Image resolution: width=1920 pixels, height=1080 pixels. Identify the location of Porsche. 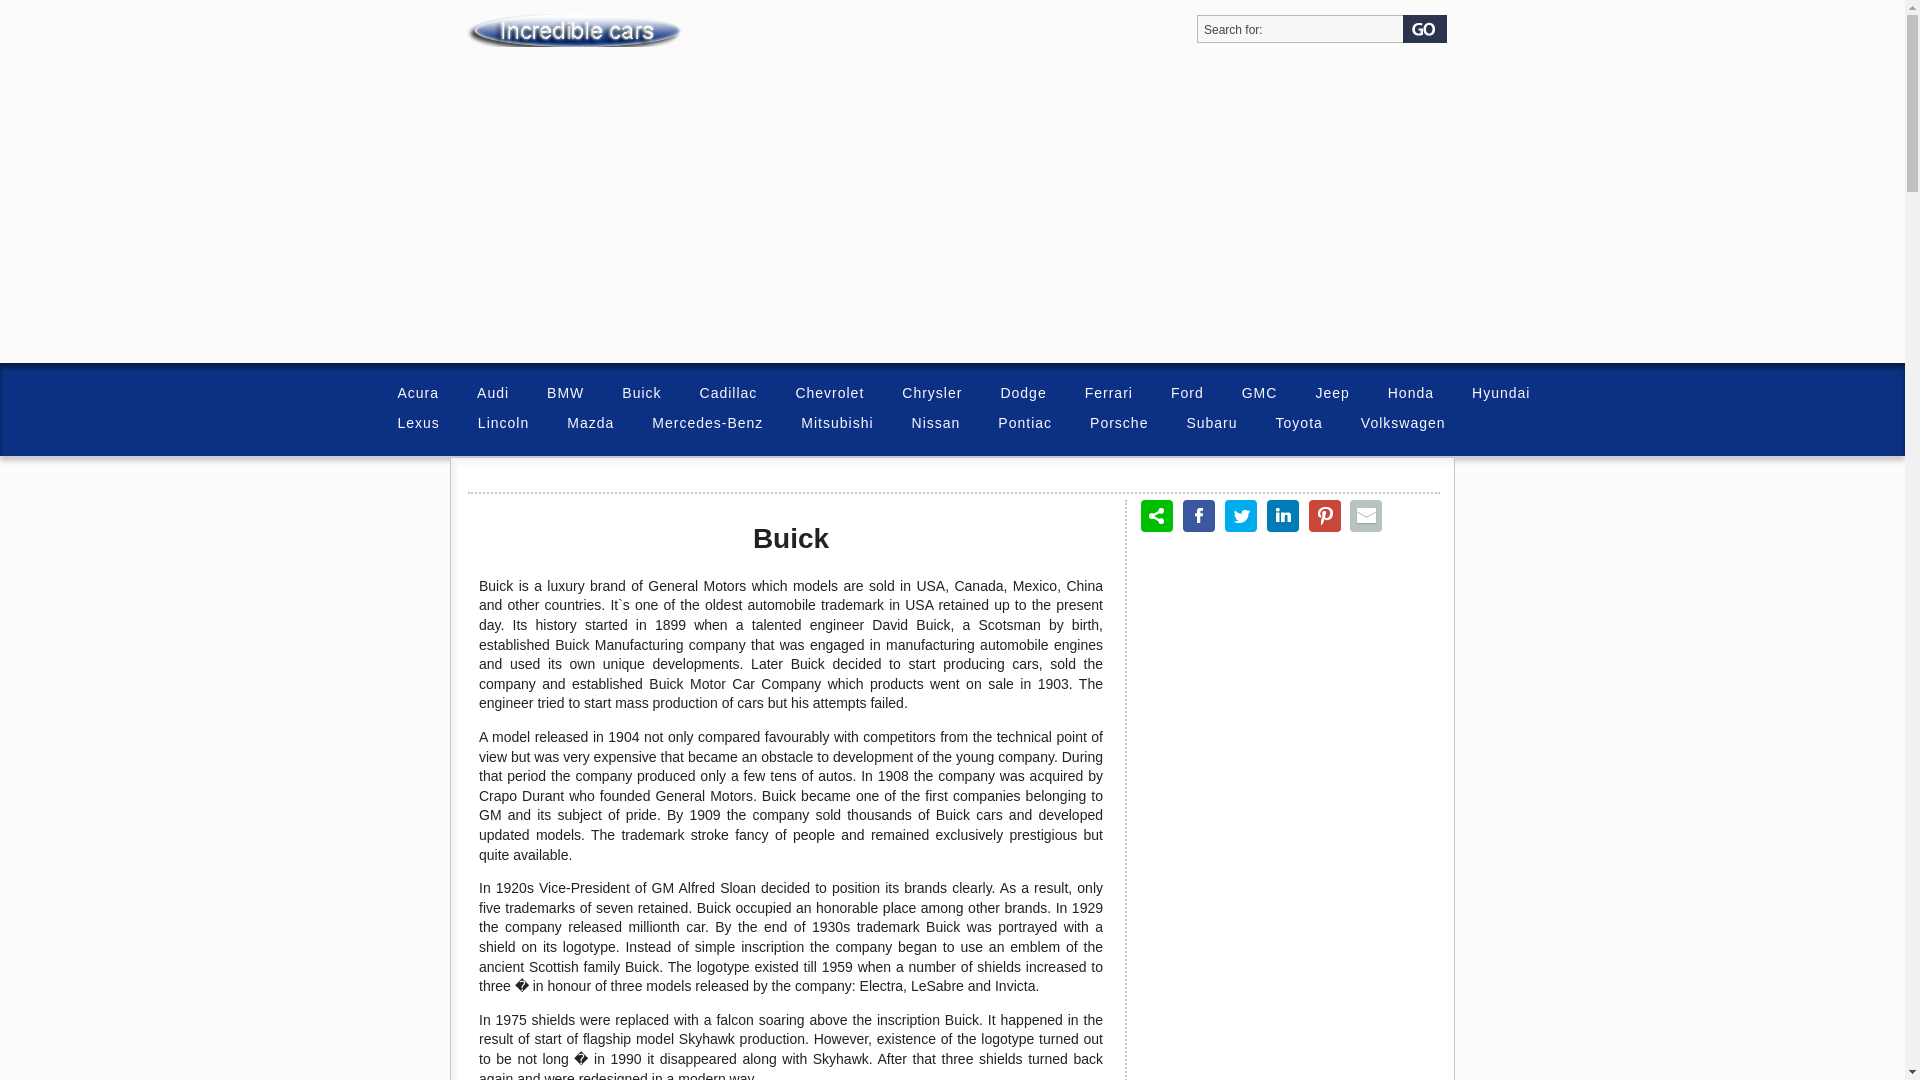
(1118, 424).